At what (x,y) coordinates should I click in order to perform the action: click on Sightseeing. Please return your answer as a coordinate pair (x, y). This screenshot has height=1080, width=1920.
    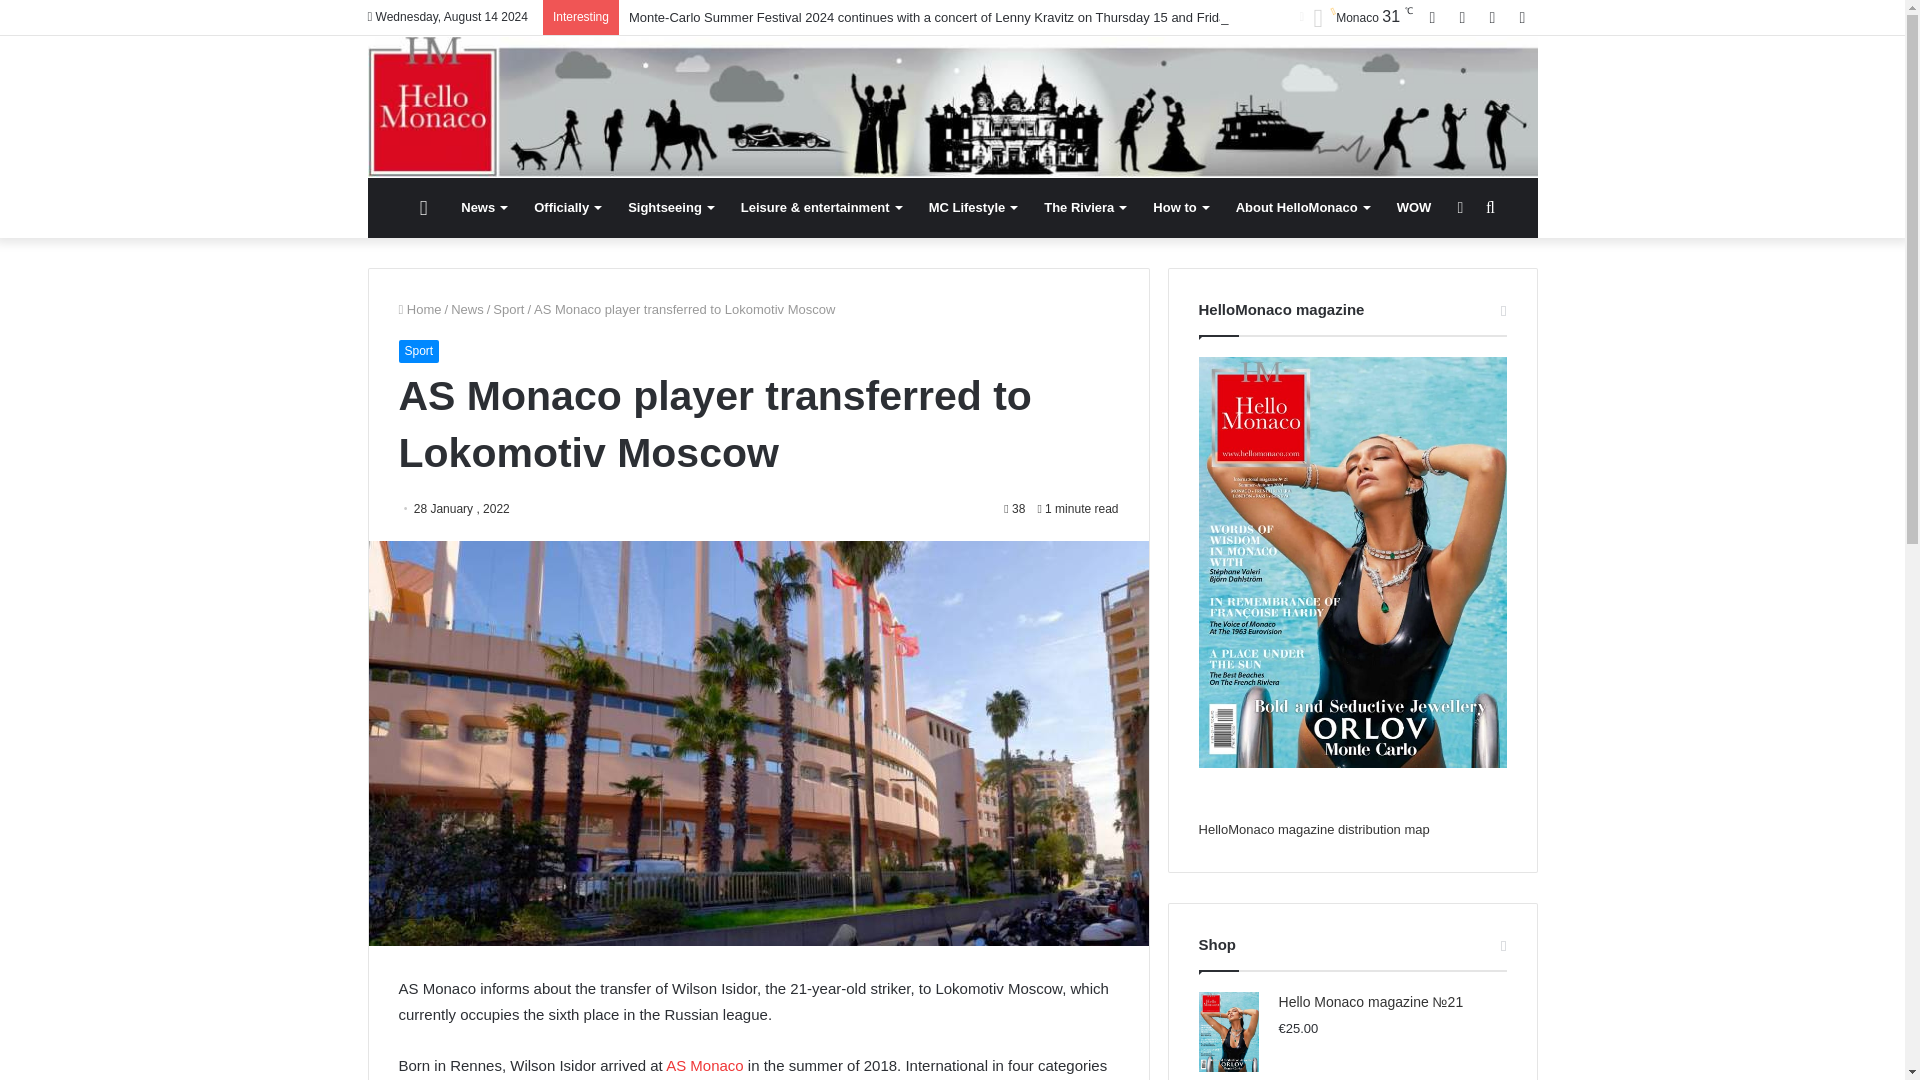
    Looking at the image, I should click on (670, 208).